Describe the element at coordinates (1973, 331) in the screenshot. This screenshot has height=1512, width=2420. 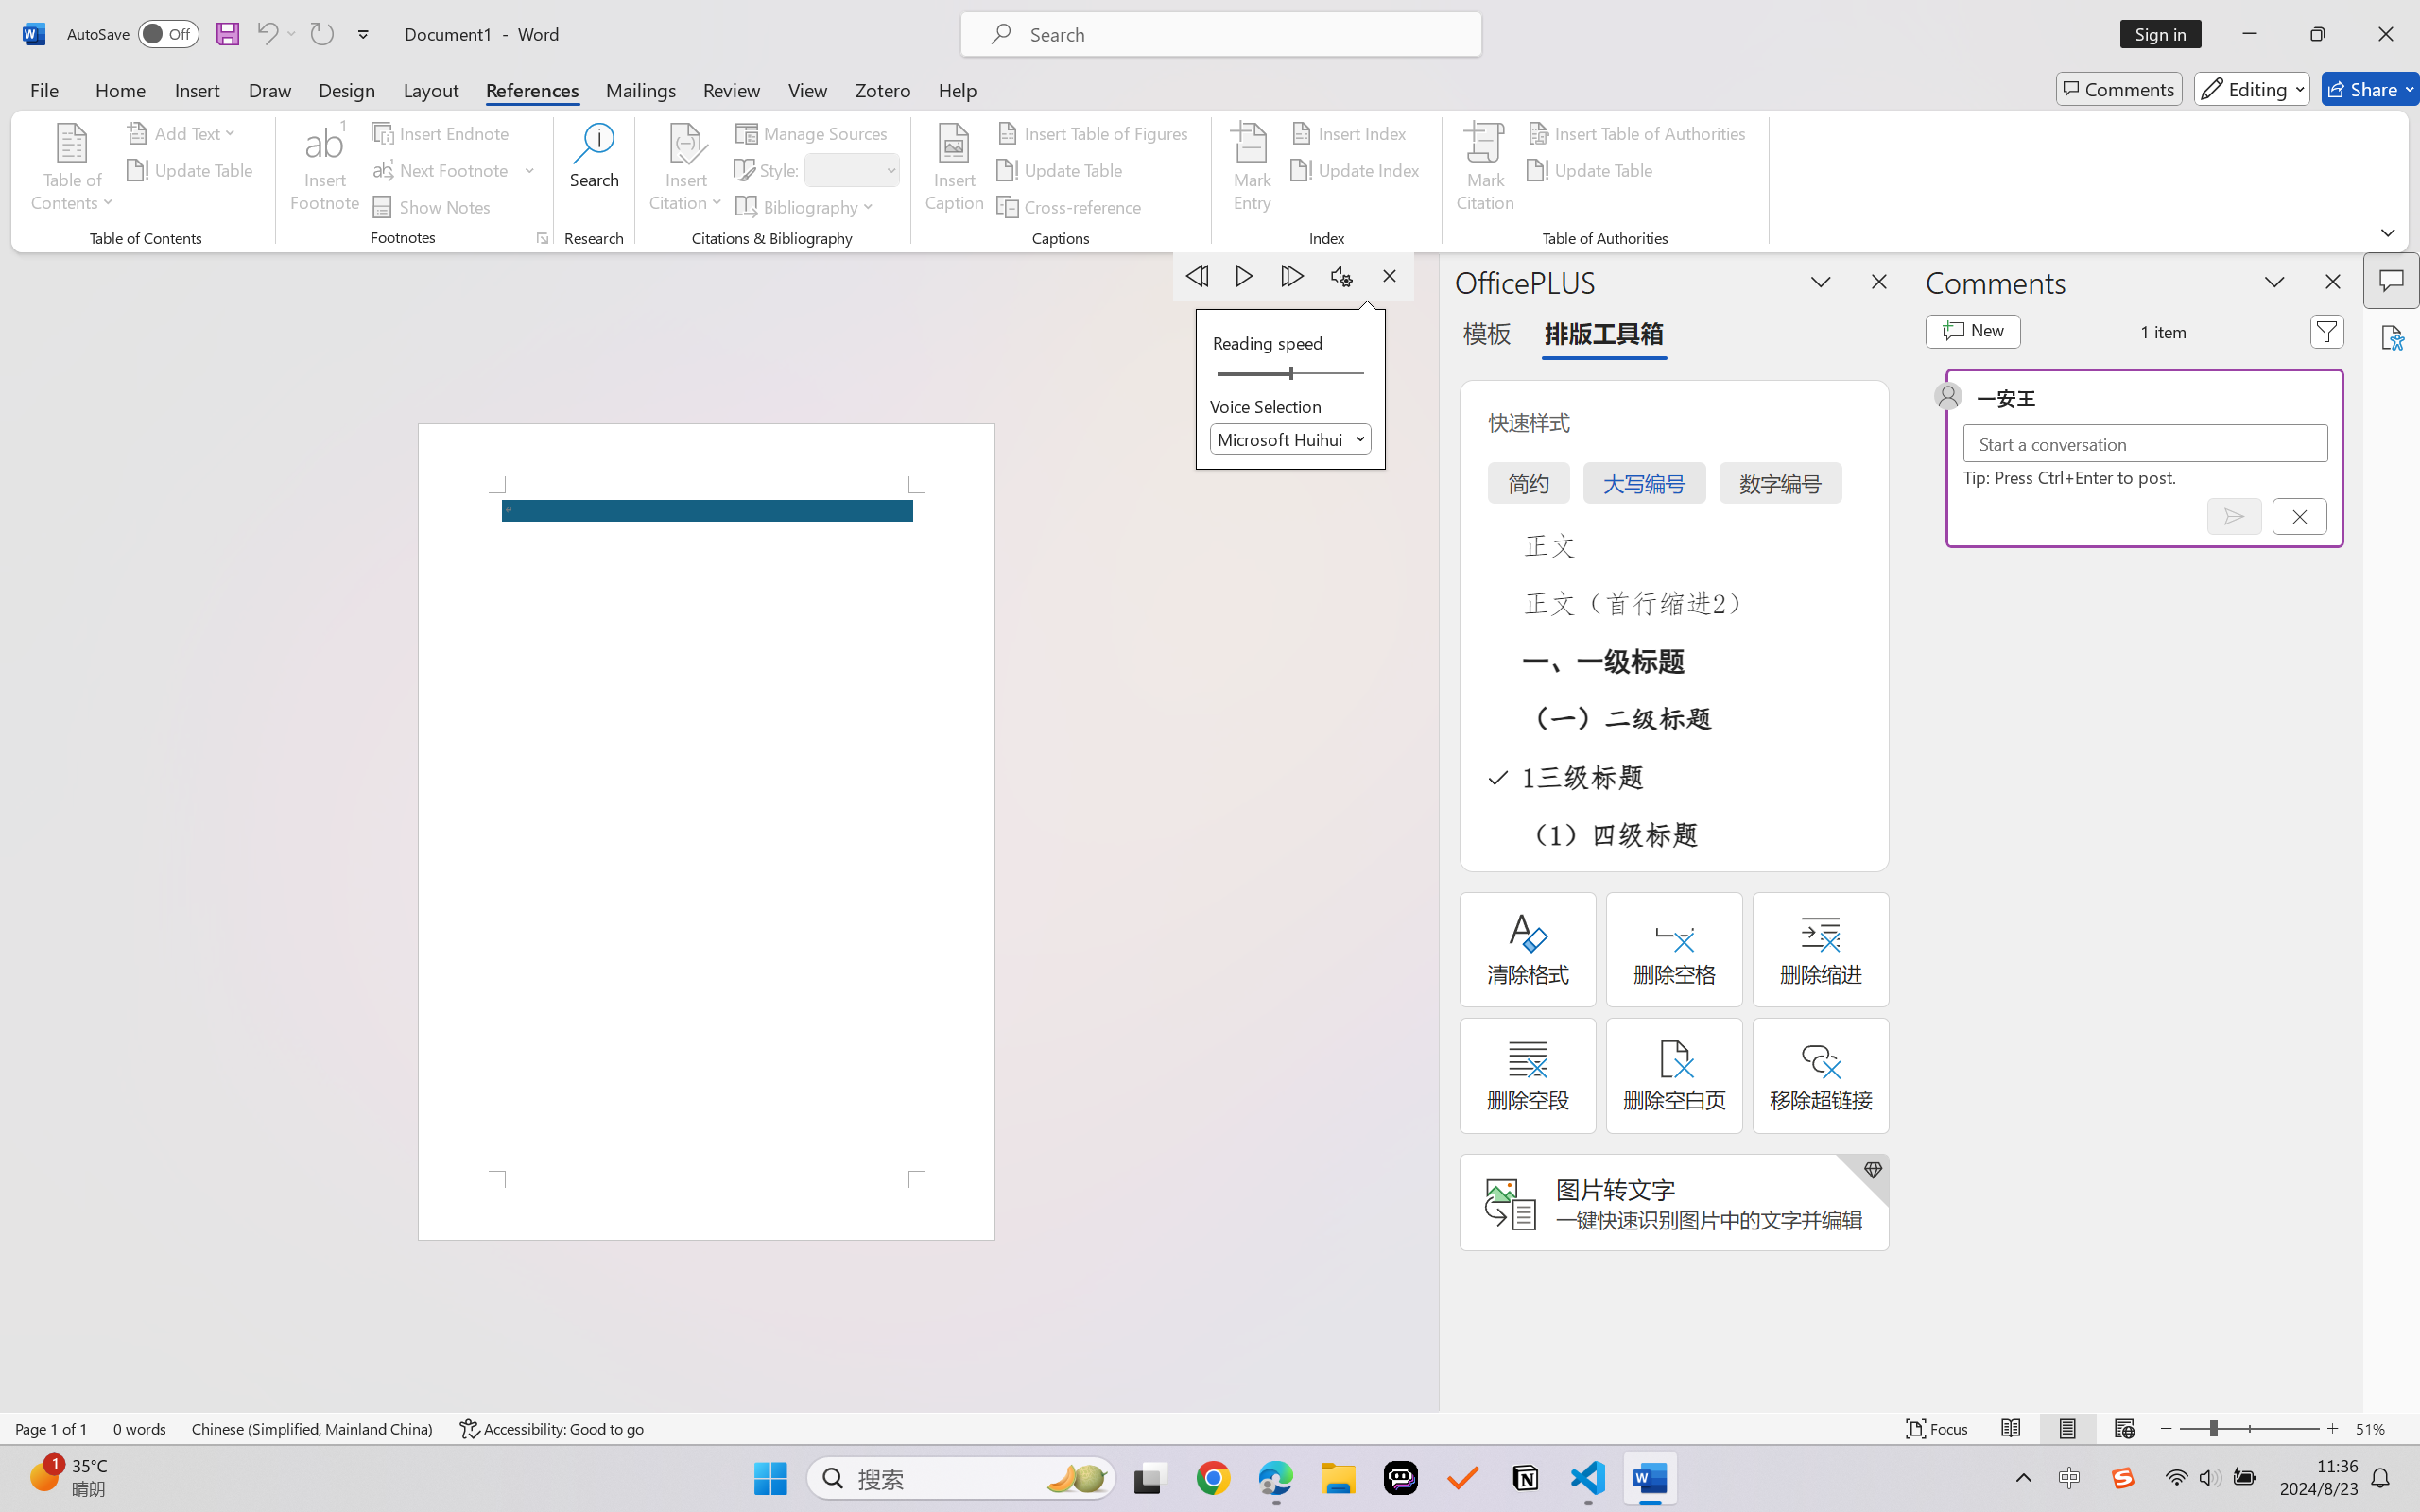
I see `New comment` at that location.